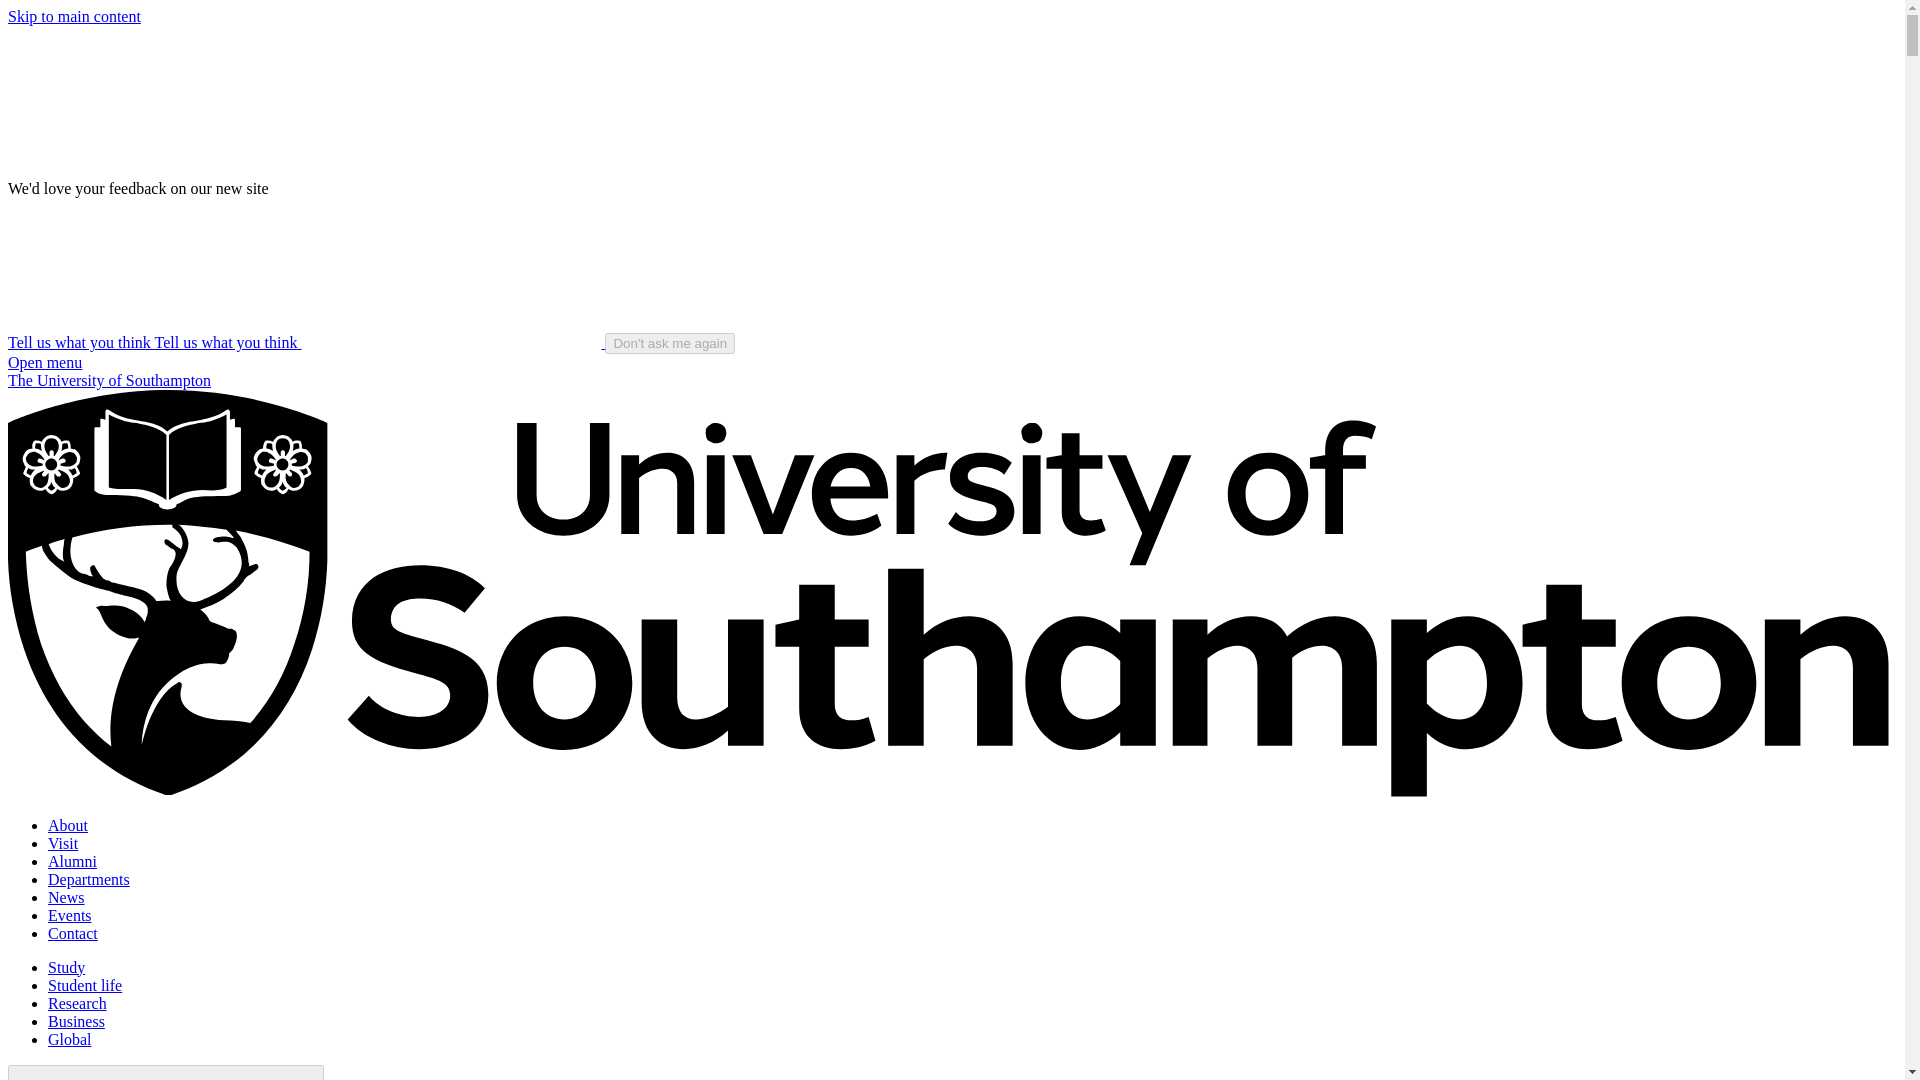 Image resolution: width=1920 pixels, height=1080 pixels. Describe the element at coordinates (66, 897) in the screenshot. I see `News` at that location.